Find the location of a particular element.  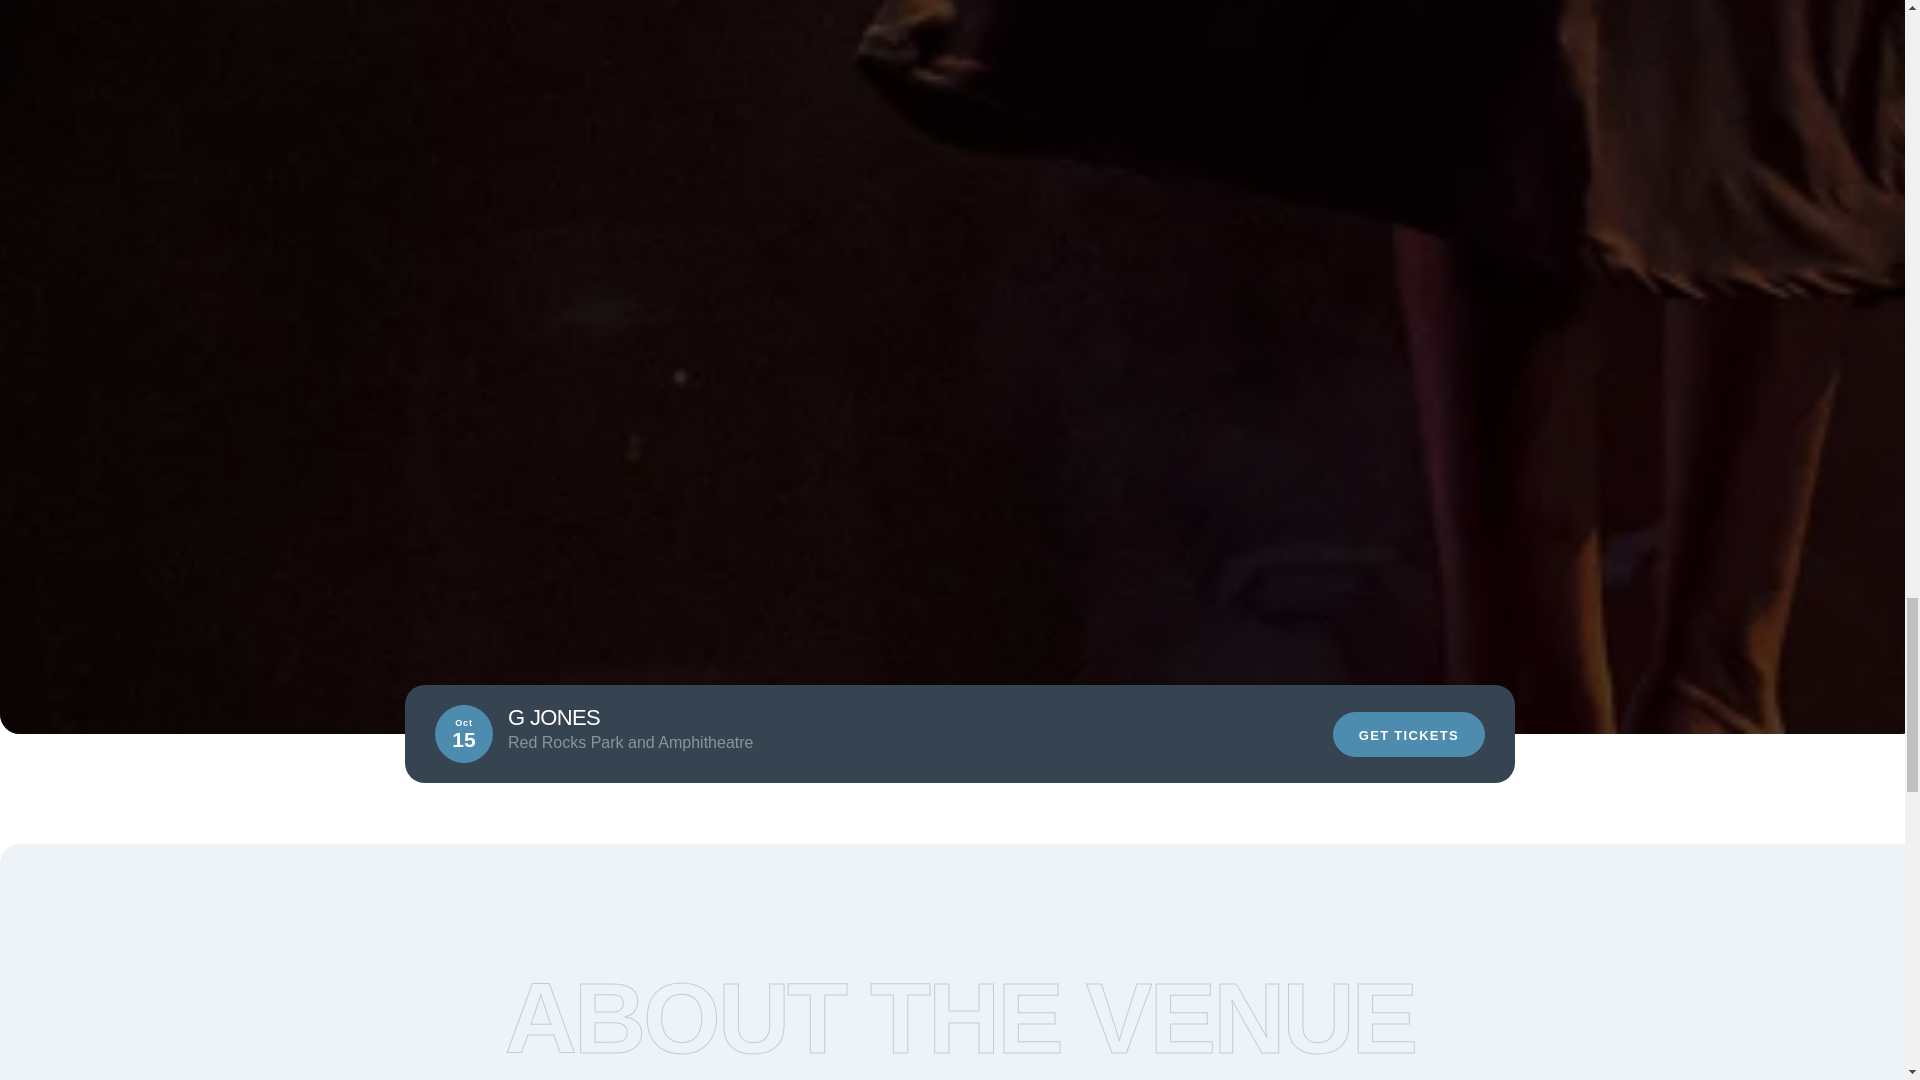

Red Rocks Amphitheatre is located at coordinates (504, 735).